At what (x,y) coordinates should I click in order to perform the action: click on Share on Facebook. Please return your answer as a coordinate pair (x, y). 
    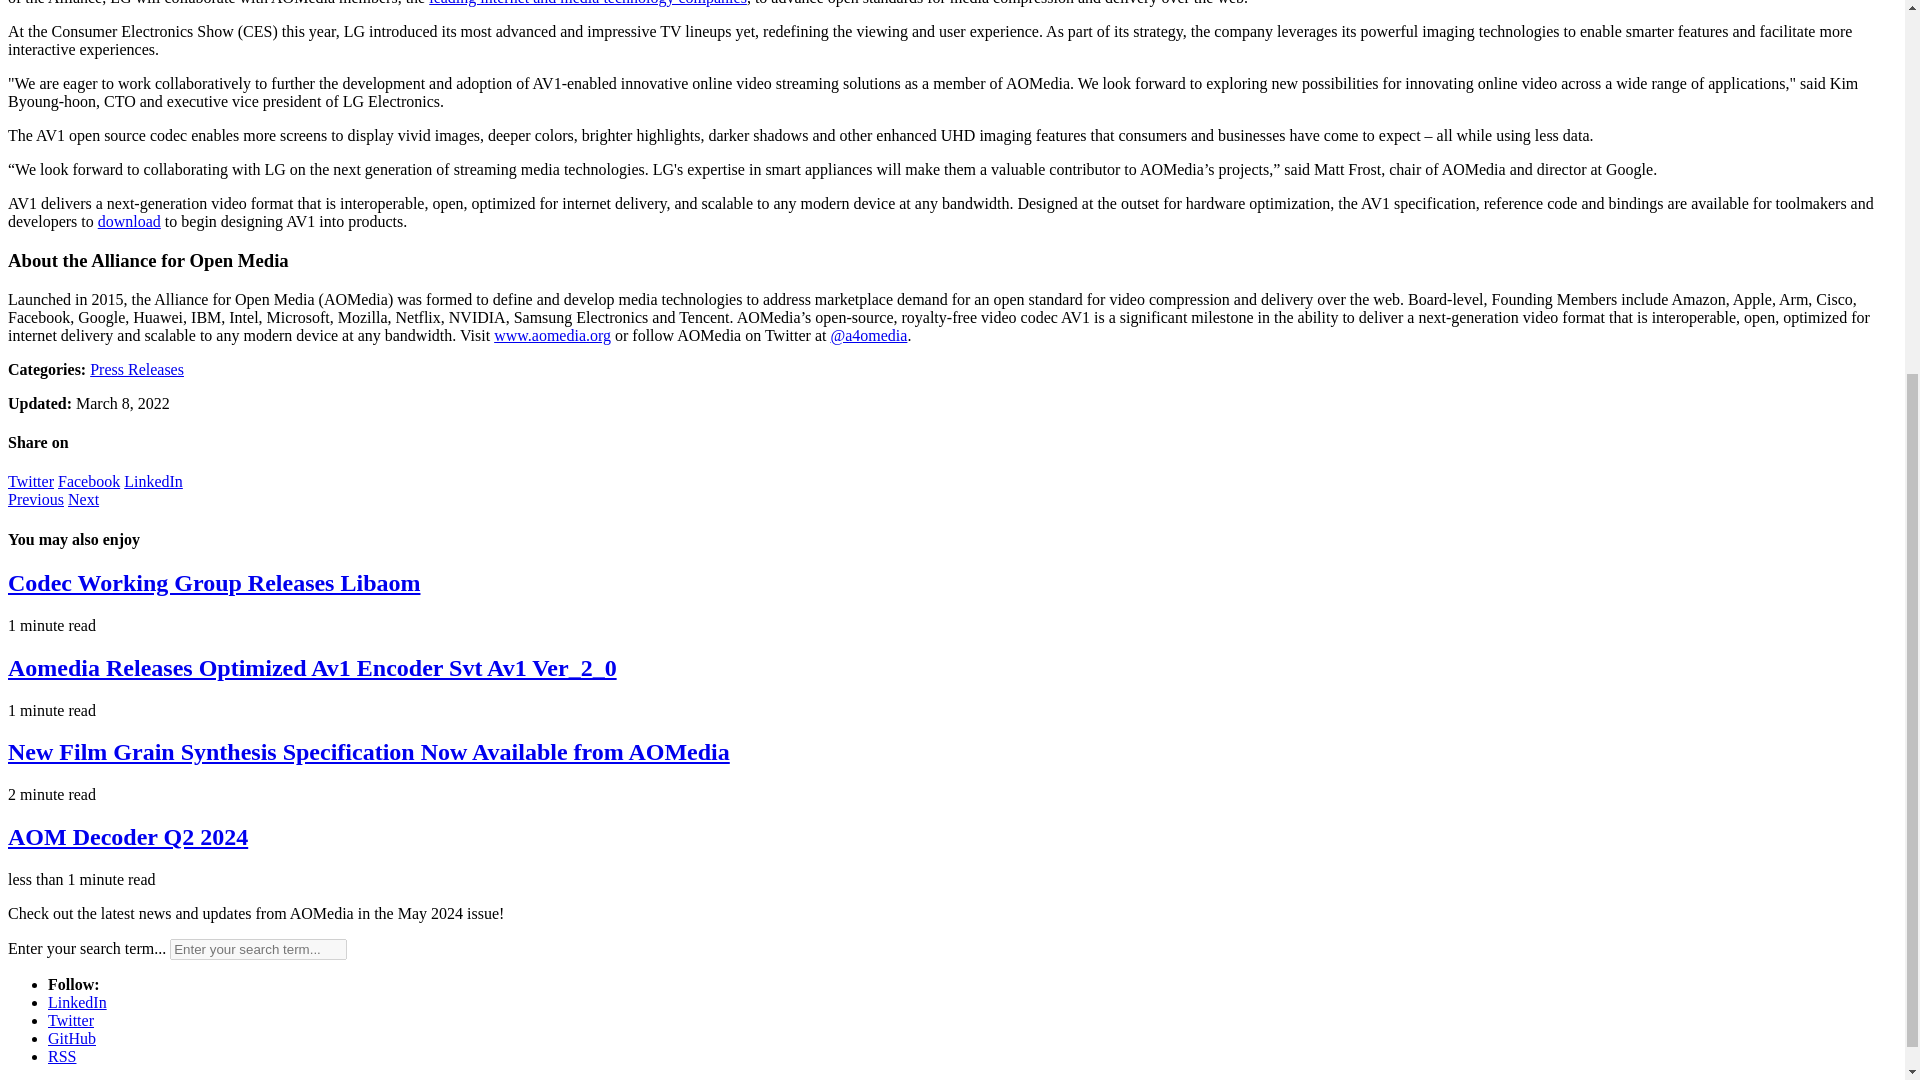
    Looking at the image, I should click on (88, 482).